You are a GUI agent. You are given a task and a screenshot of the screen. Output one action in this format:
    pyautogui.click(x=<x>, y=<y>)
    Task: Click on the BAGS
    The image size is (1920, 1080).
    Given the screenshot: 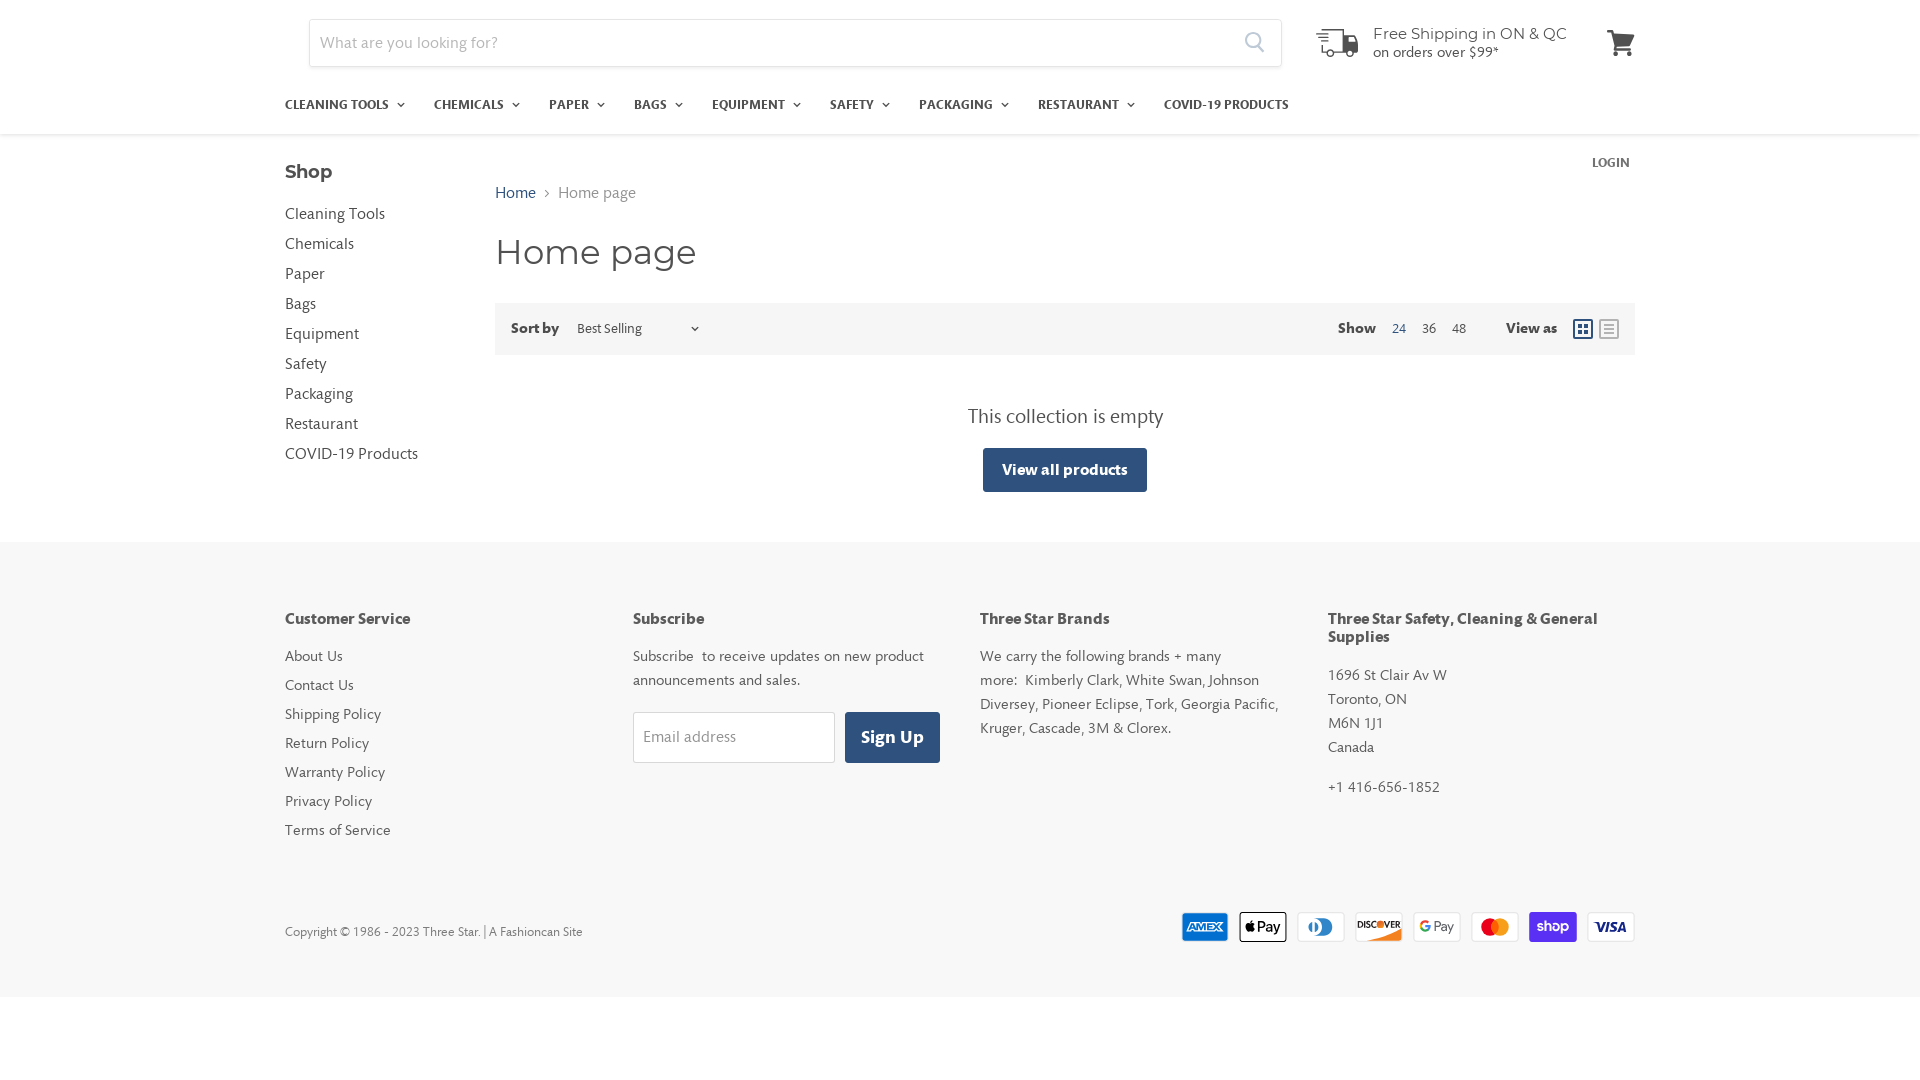 What is the action you would take?
    pyautogui.click(x=656, y=105)
    